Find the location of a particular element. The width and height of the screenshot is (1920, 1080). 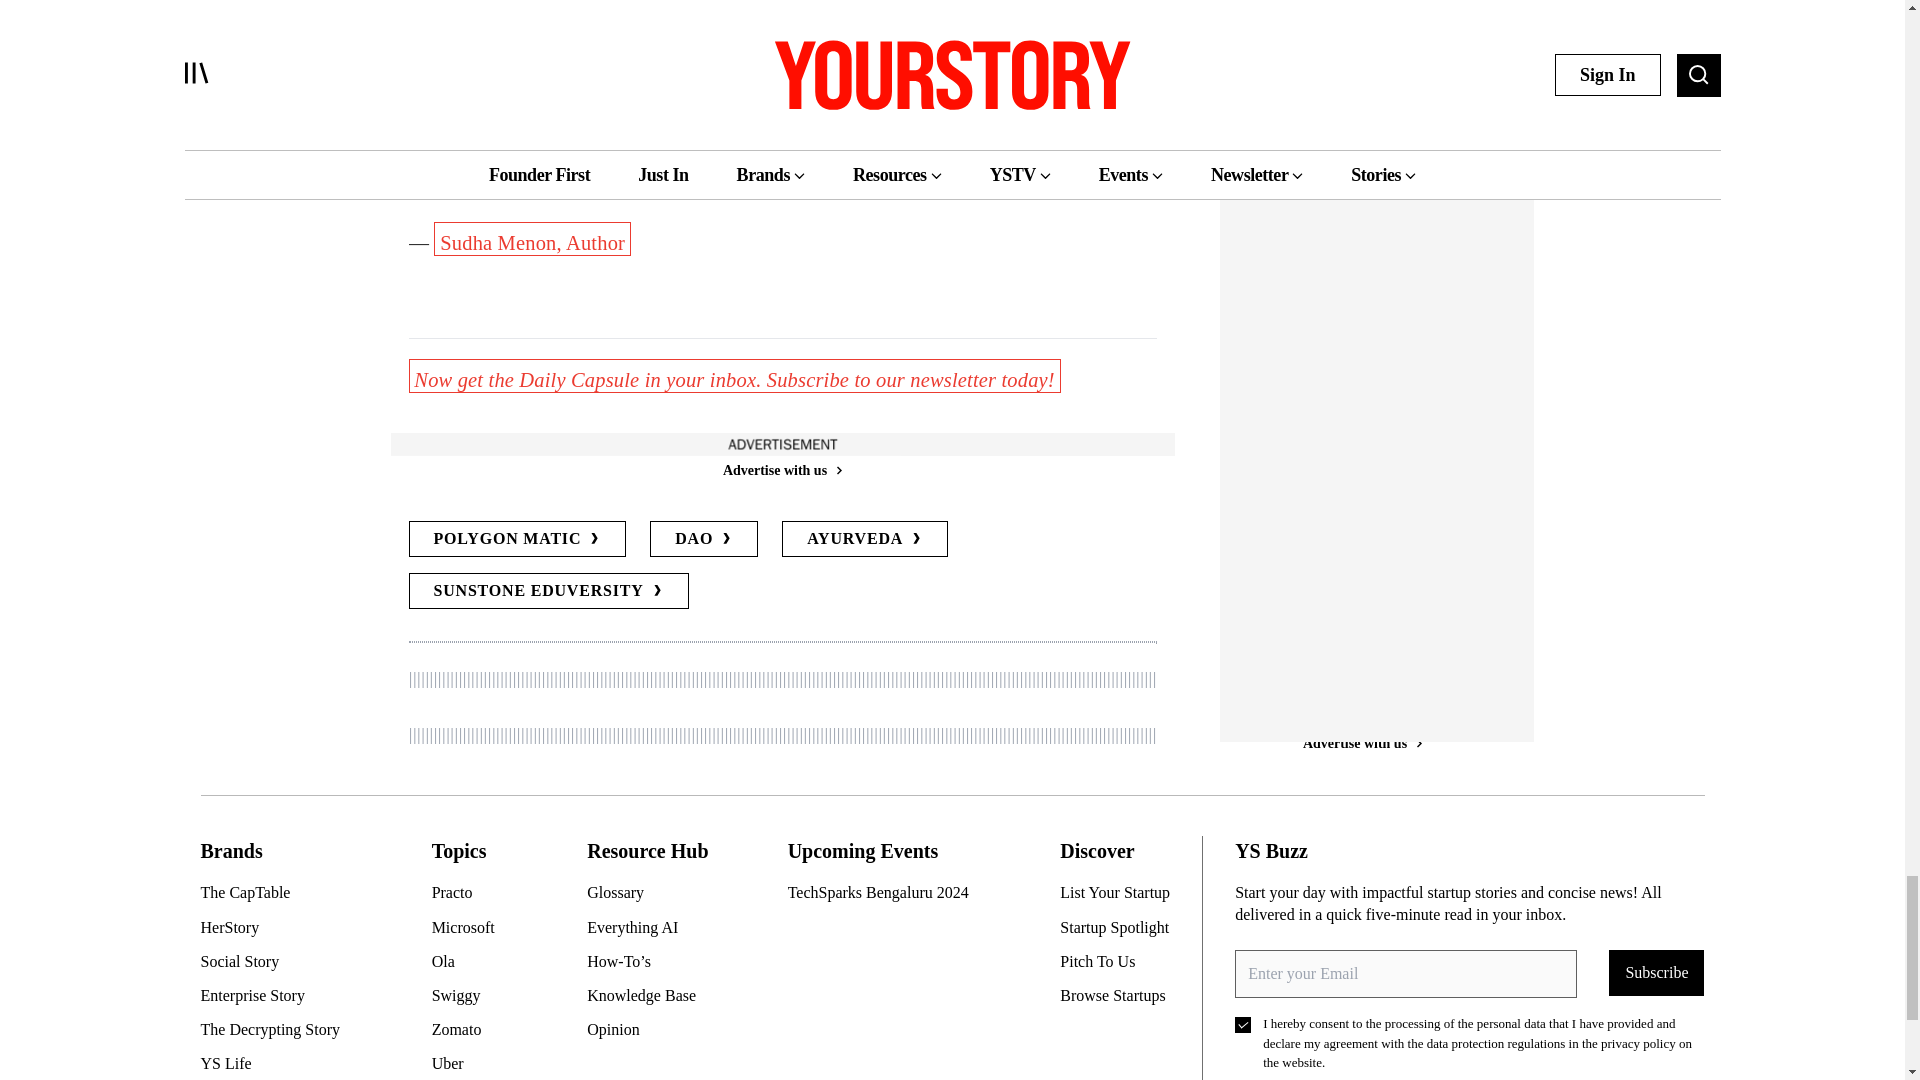

AYURVEDA is located at coordinates (864, 538).